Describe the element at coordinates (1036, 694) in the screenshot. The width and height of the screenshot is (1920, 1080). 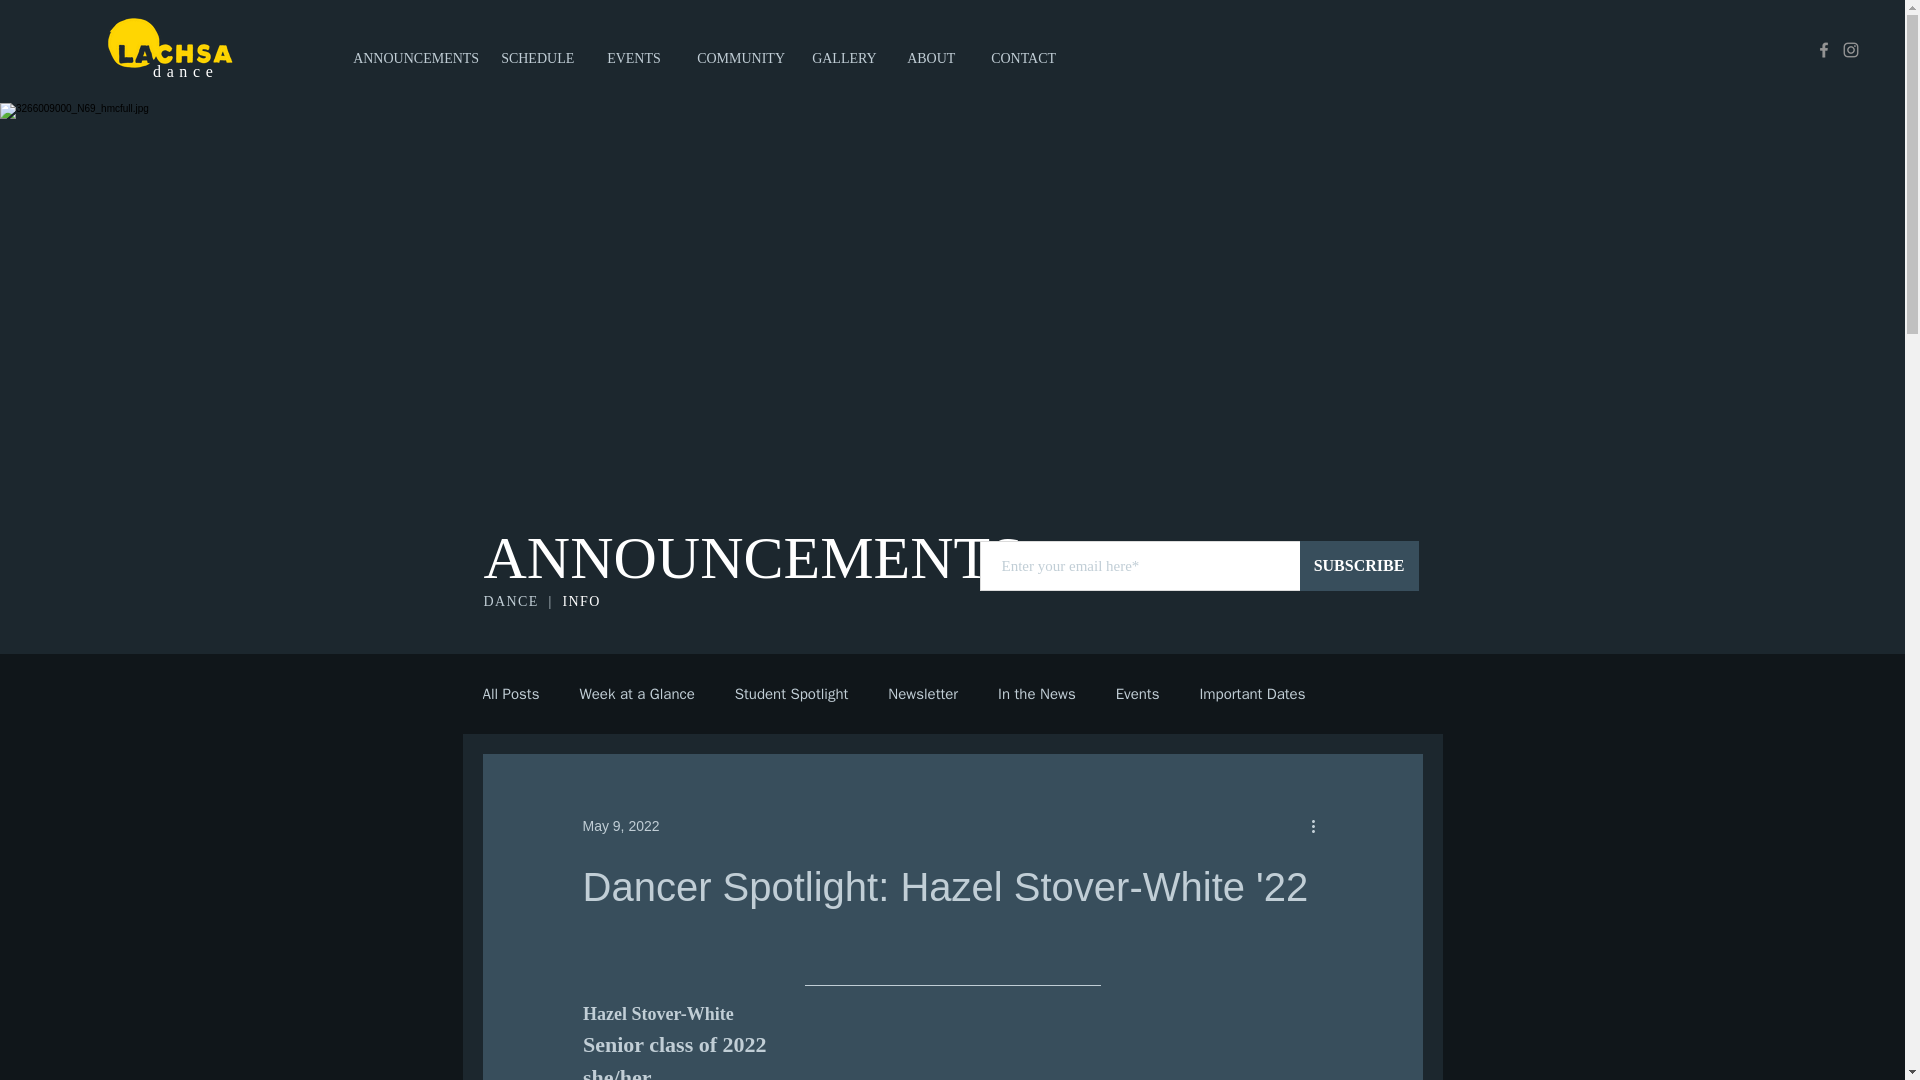
I see `In the News` at that location.